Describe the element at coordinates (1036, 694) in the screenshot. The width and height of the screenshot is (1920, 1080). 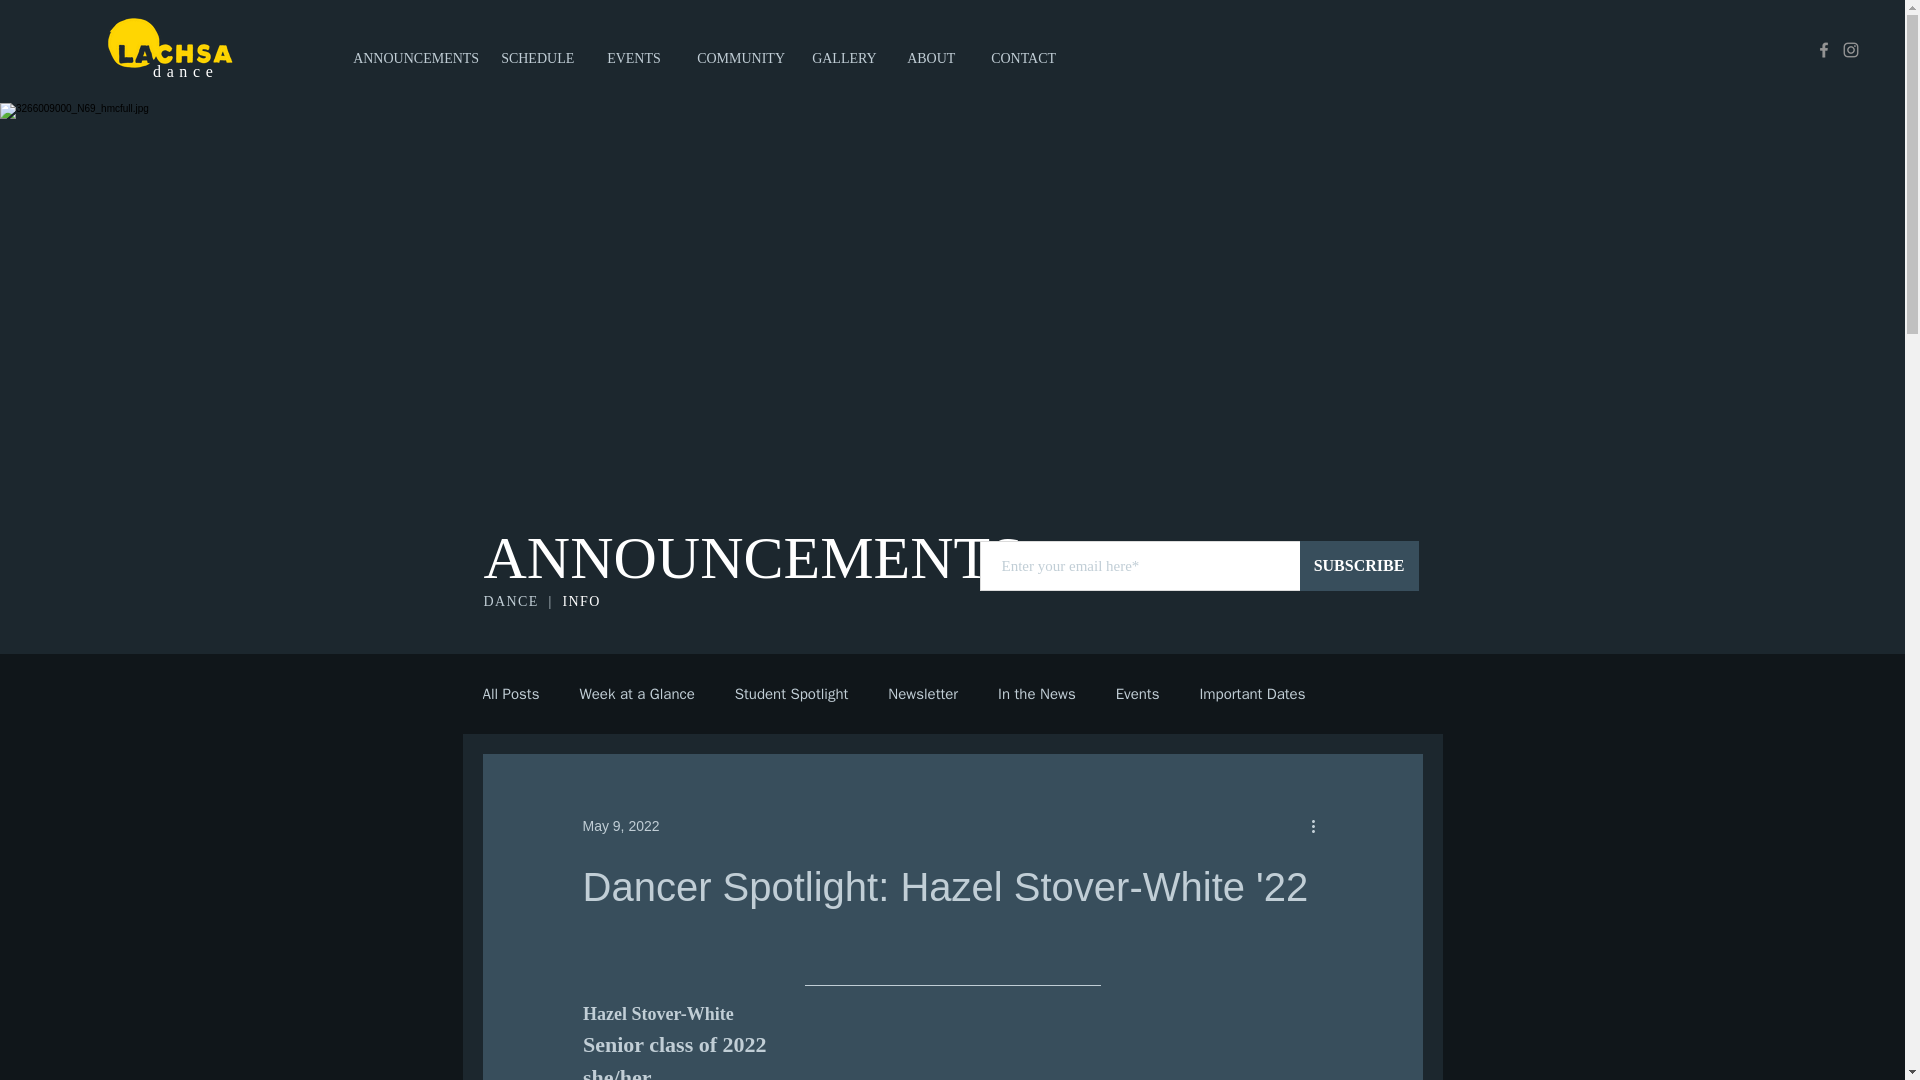
I see `In the News` at that location.